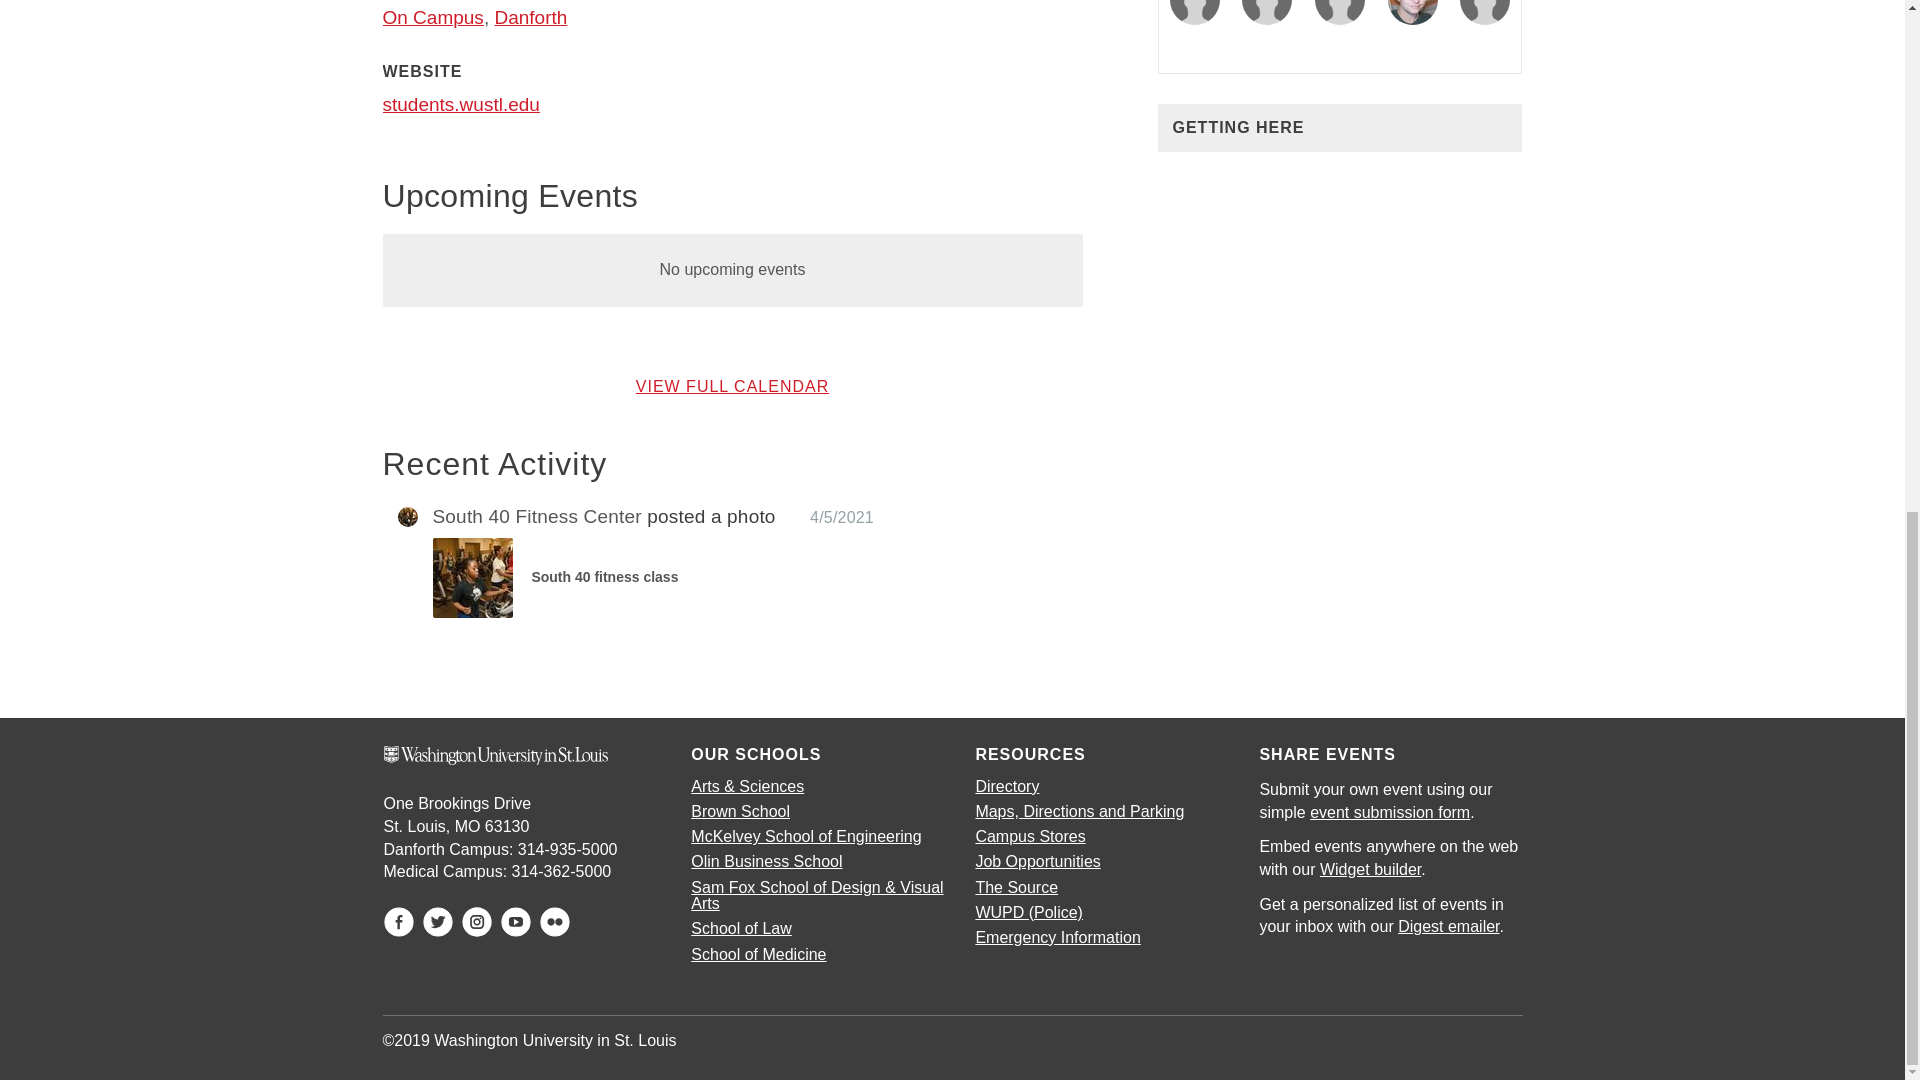 This screenshot has height=1080, width=1920. Describe the element at coordinates (476, 922) in the screenshot. I see `Instagram` at that location.